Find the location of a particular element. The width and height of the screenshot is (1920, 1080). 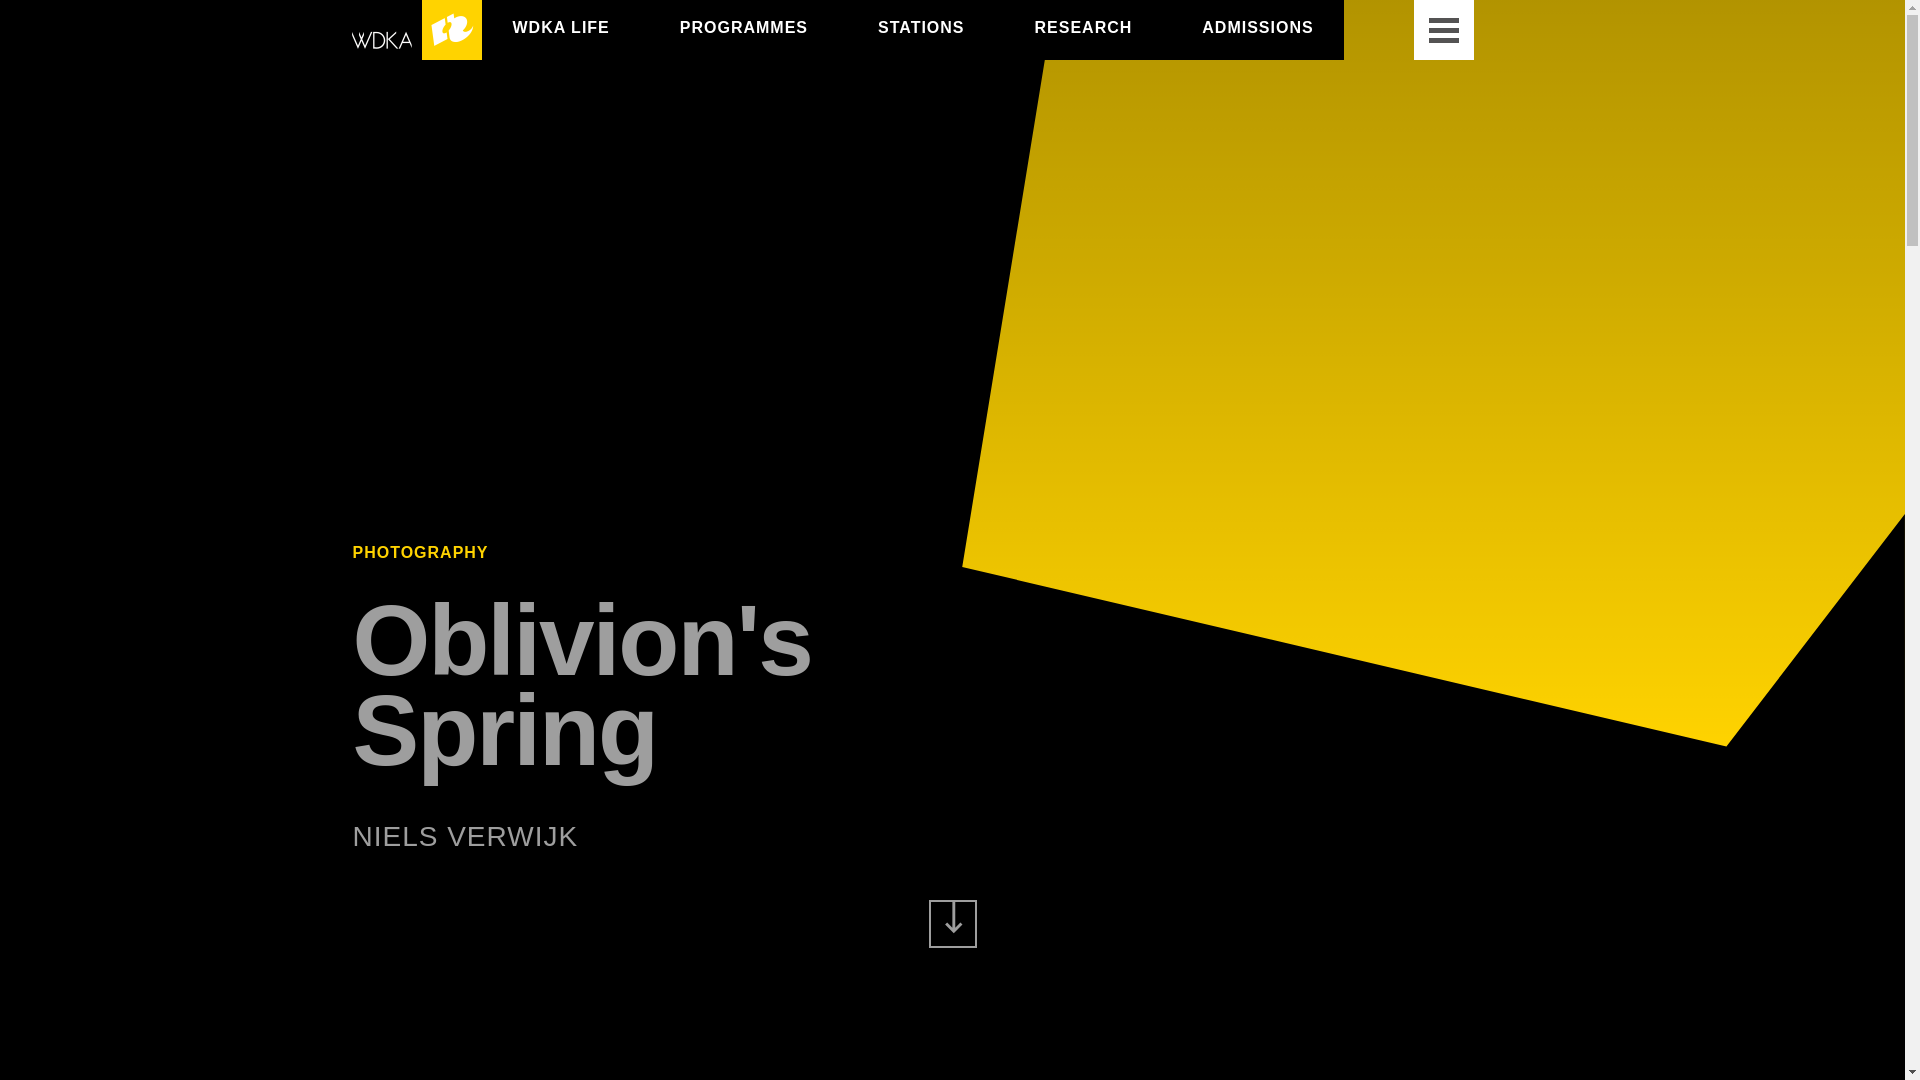

Research is located at coordinates (1083, 27).